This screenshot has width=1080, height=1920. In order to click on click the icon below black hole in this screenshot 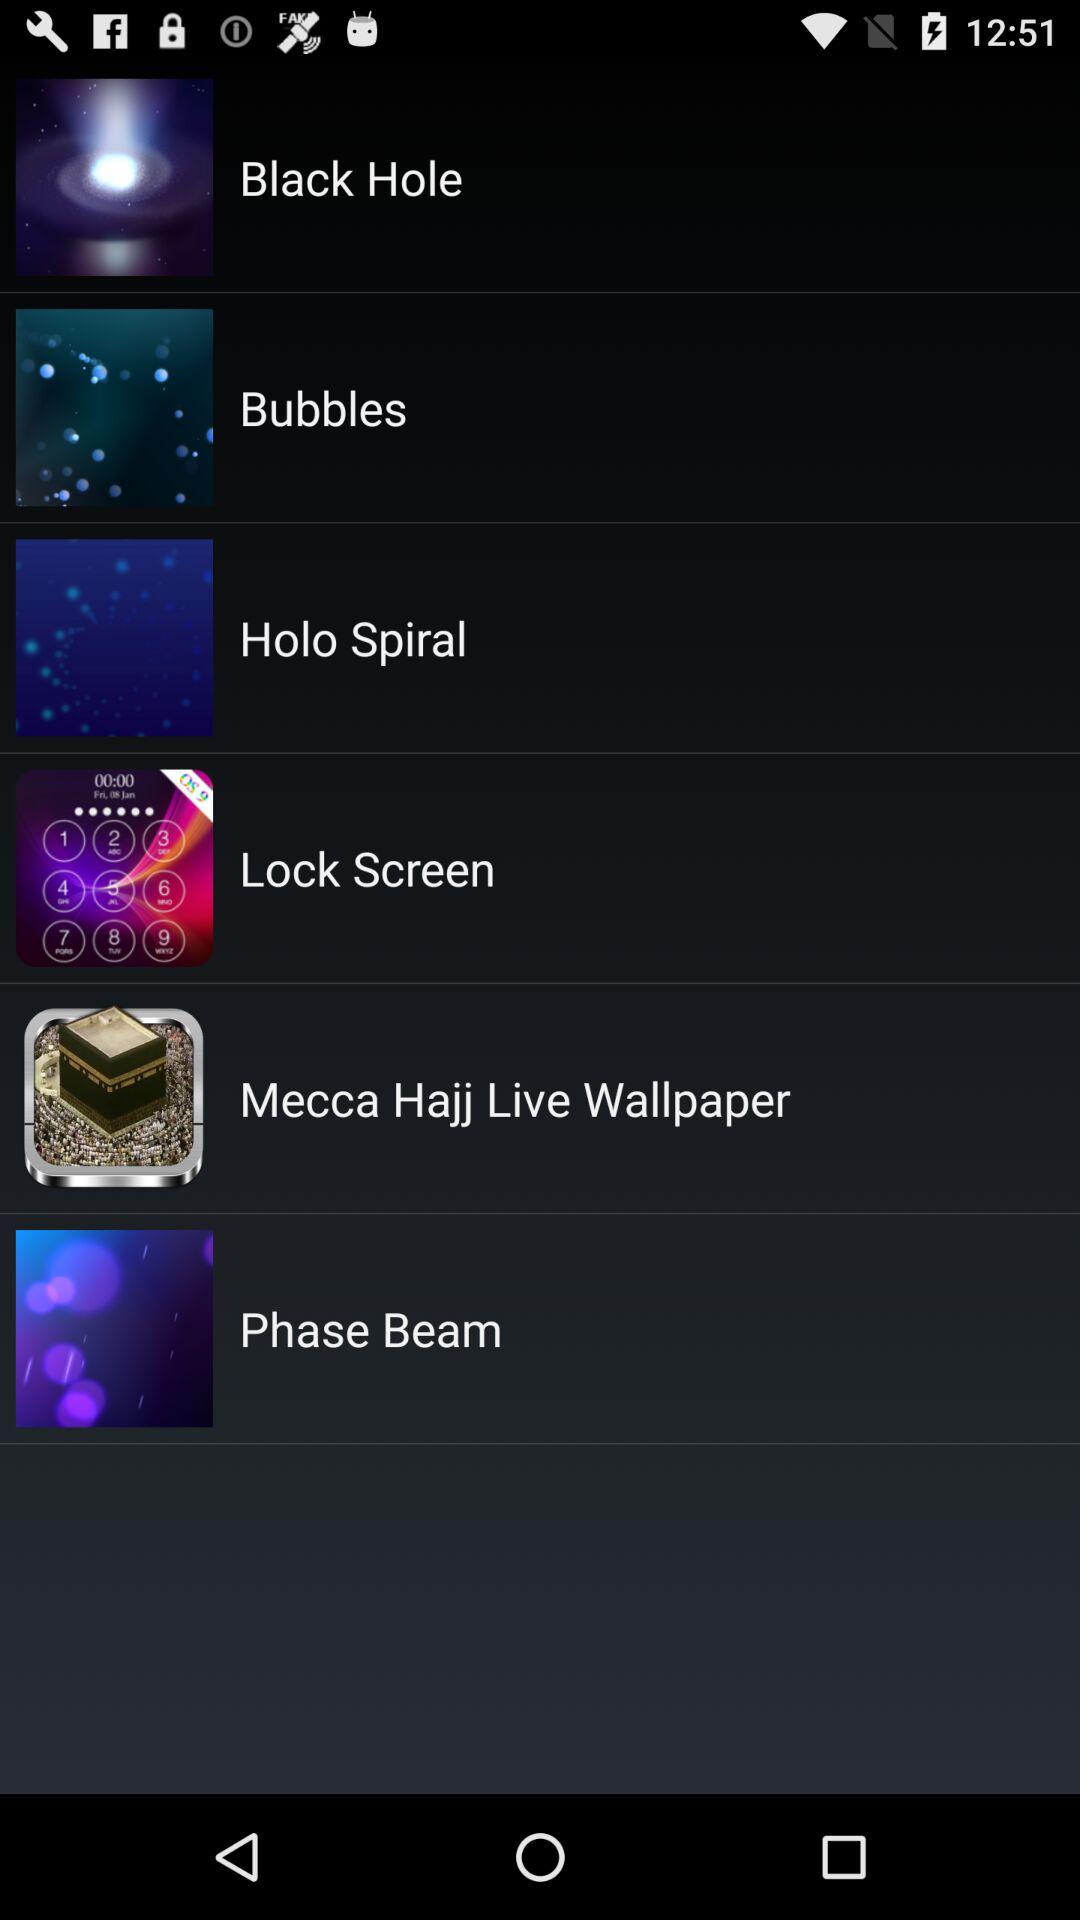, I will do `click(323, 407)`.